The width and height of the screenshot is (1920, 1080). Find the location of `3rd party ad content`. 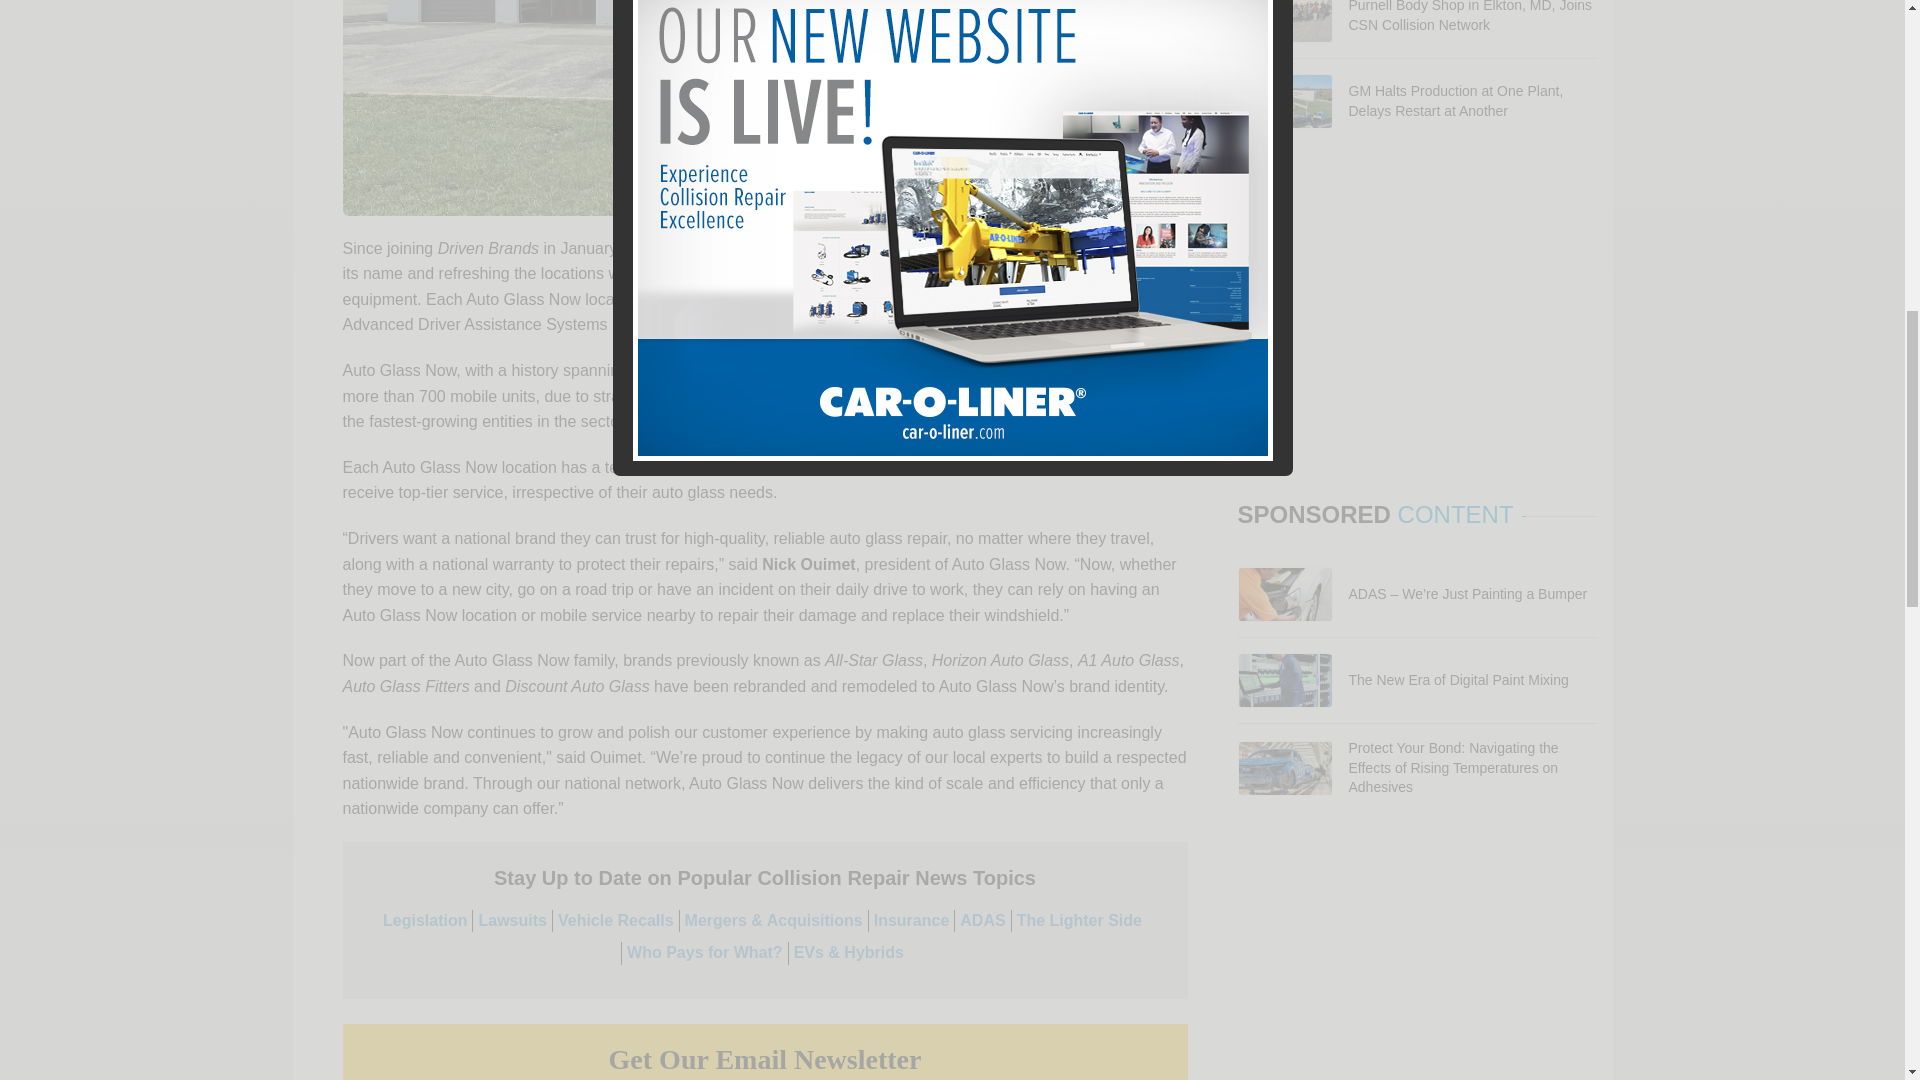

3rd party ad content is located at coordinates (1418, 962).